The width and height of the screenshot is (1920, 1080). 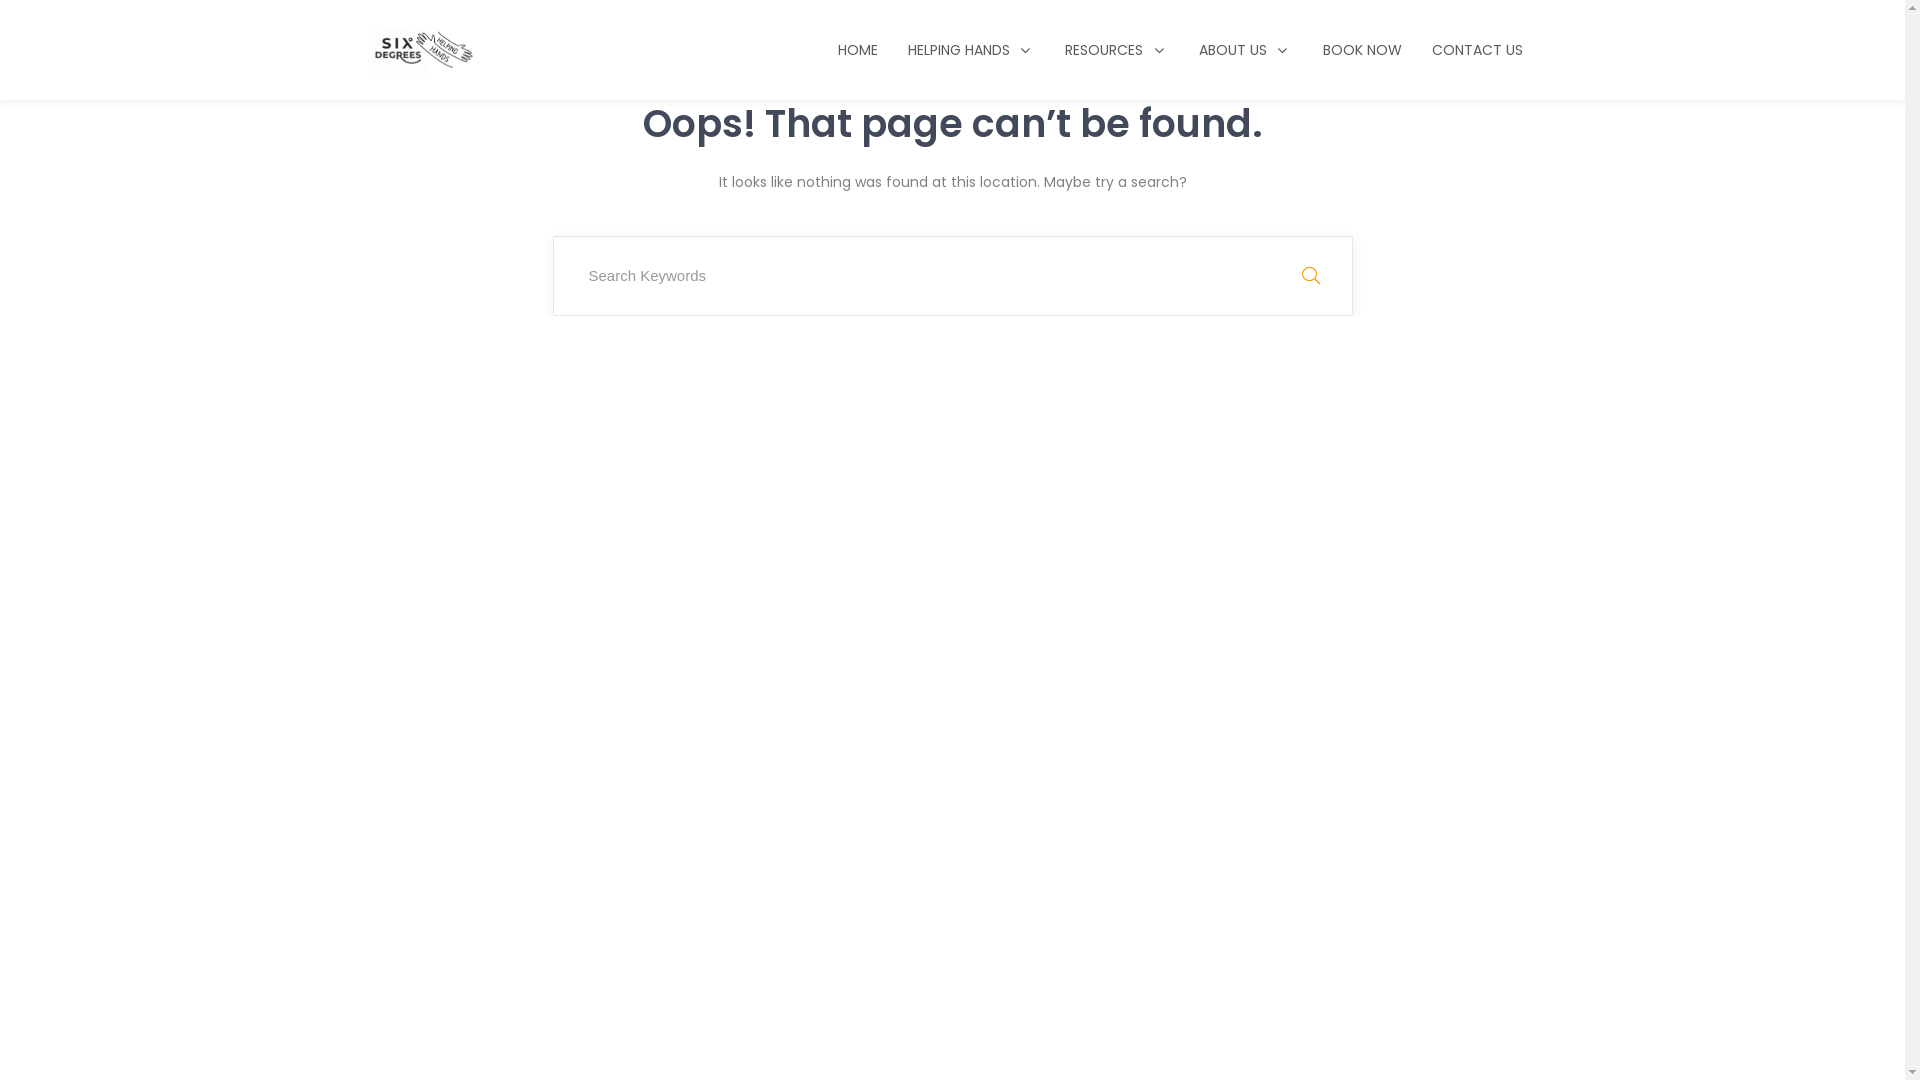 I want to click on ABOUT US, so click(x=1246, y=50).